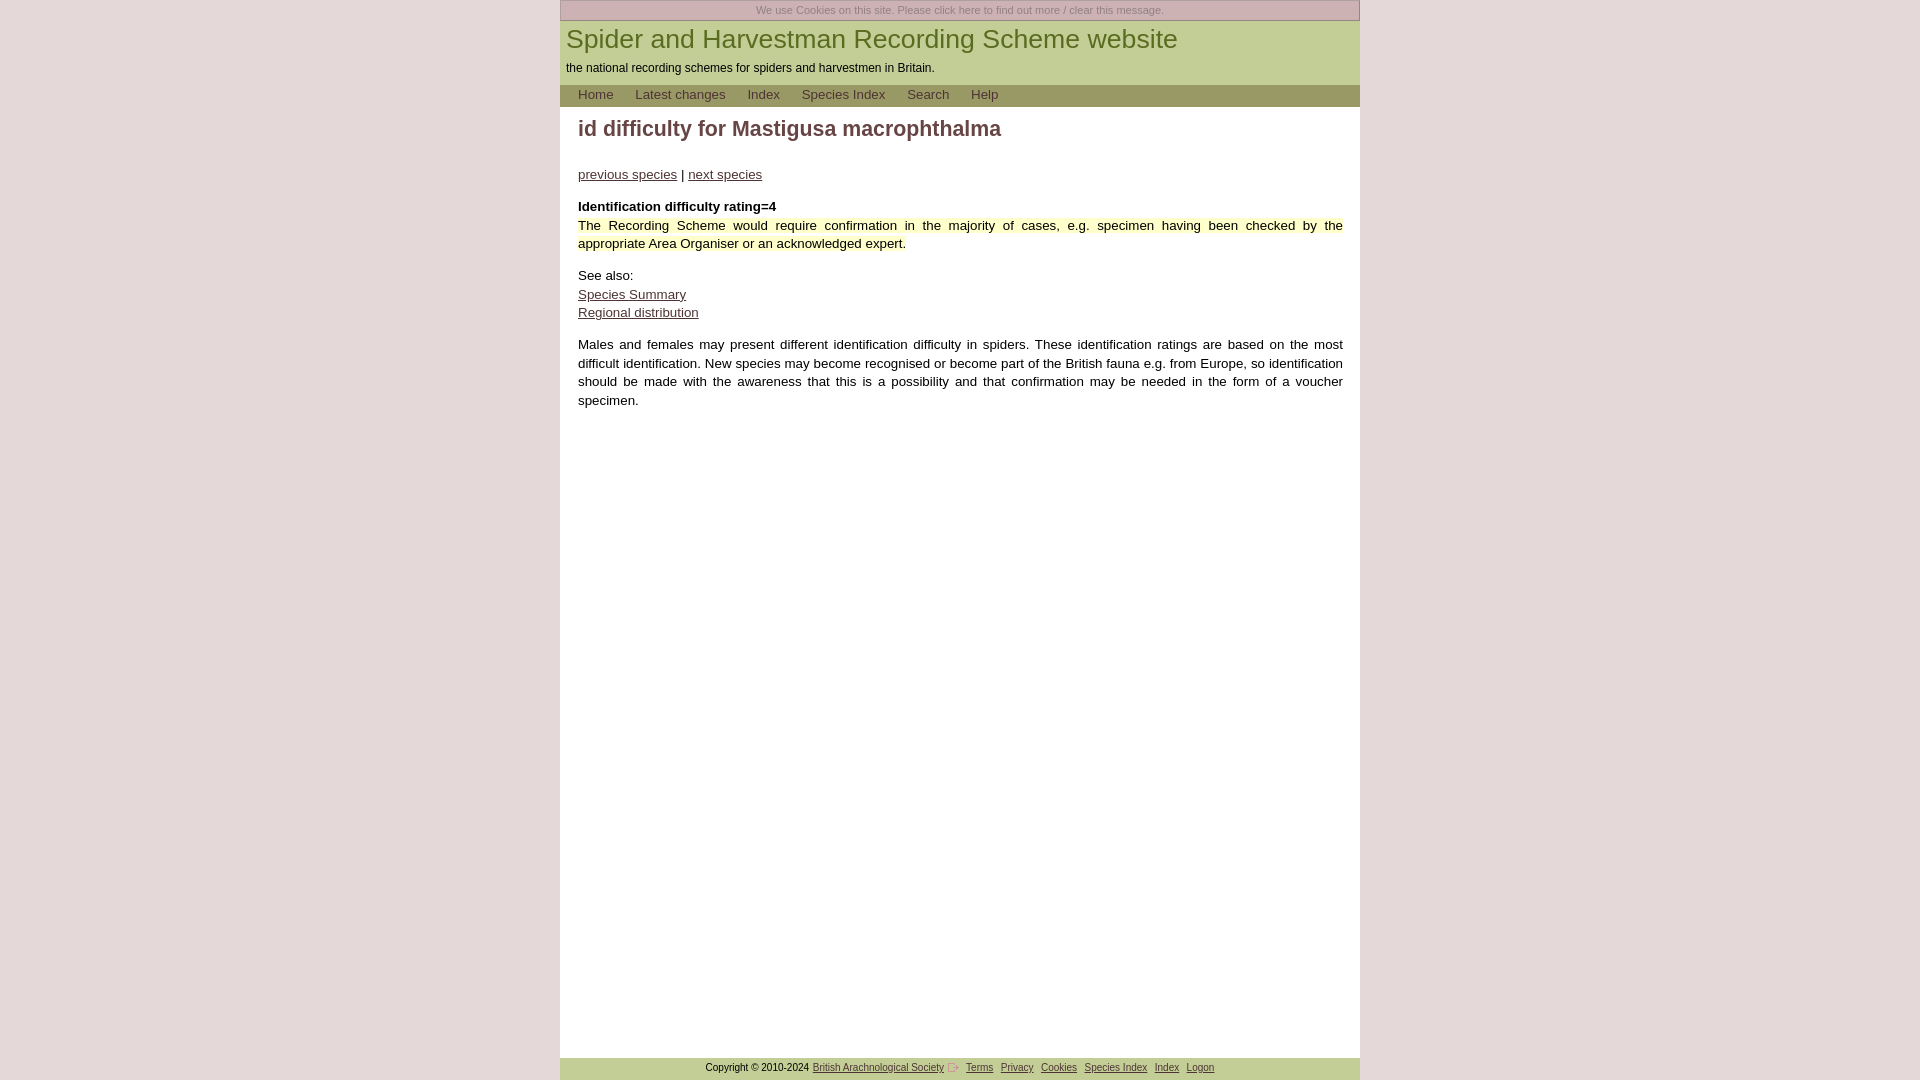 The width and height of the screenshot is (1920, 1080). What do you see at coordinates (878, 1066) in the screenshot?
I see `British Arachnological Society` at bounding box center [878, 1066].